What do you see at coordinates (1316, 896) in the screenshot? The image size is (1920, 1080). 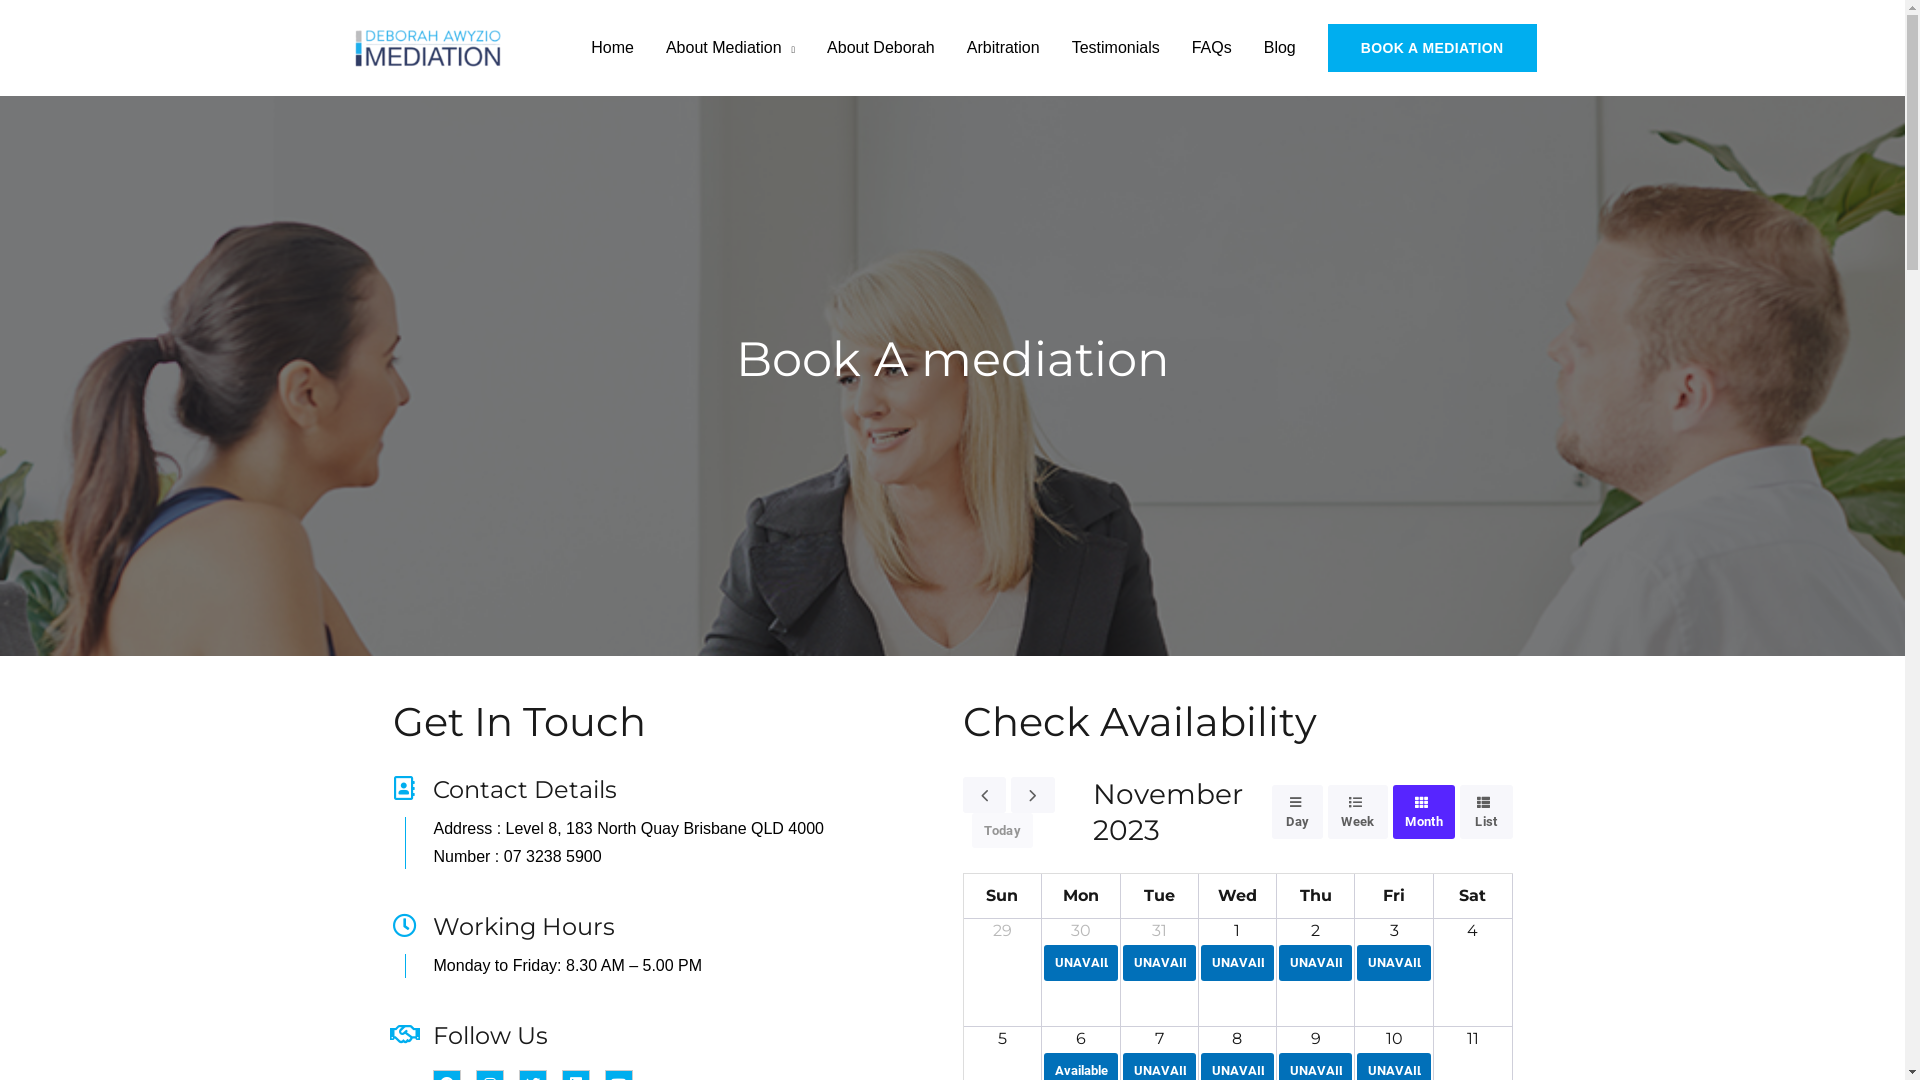 I see `Thu` at bounding box center [1316, 896].